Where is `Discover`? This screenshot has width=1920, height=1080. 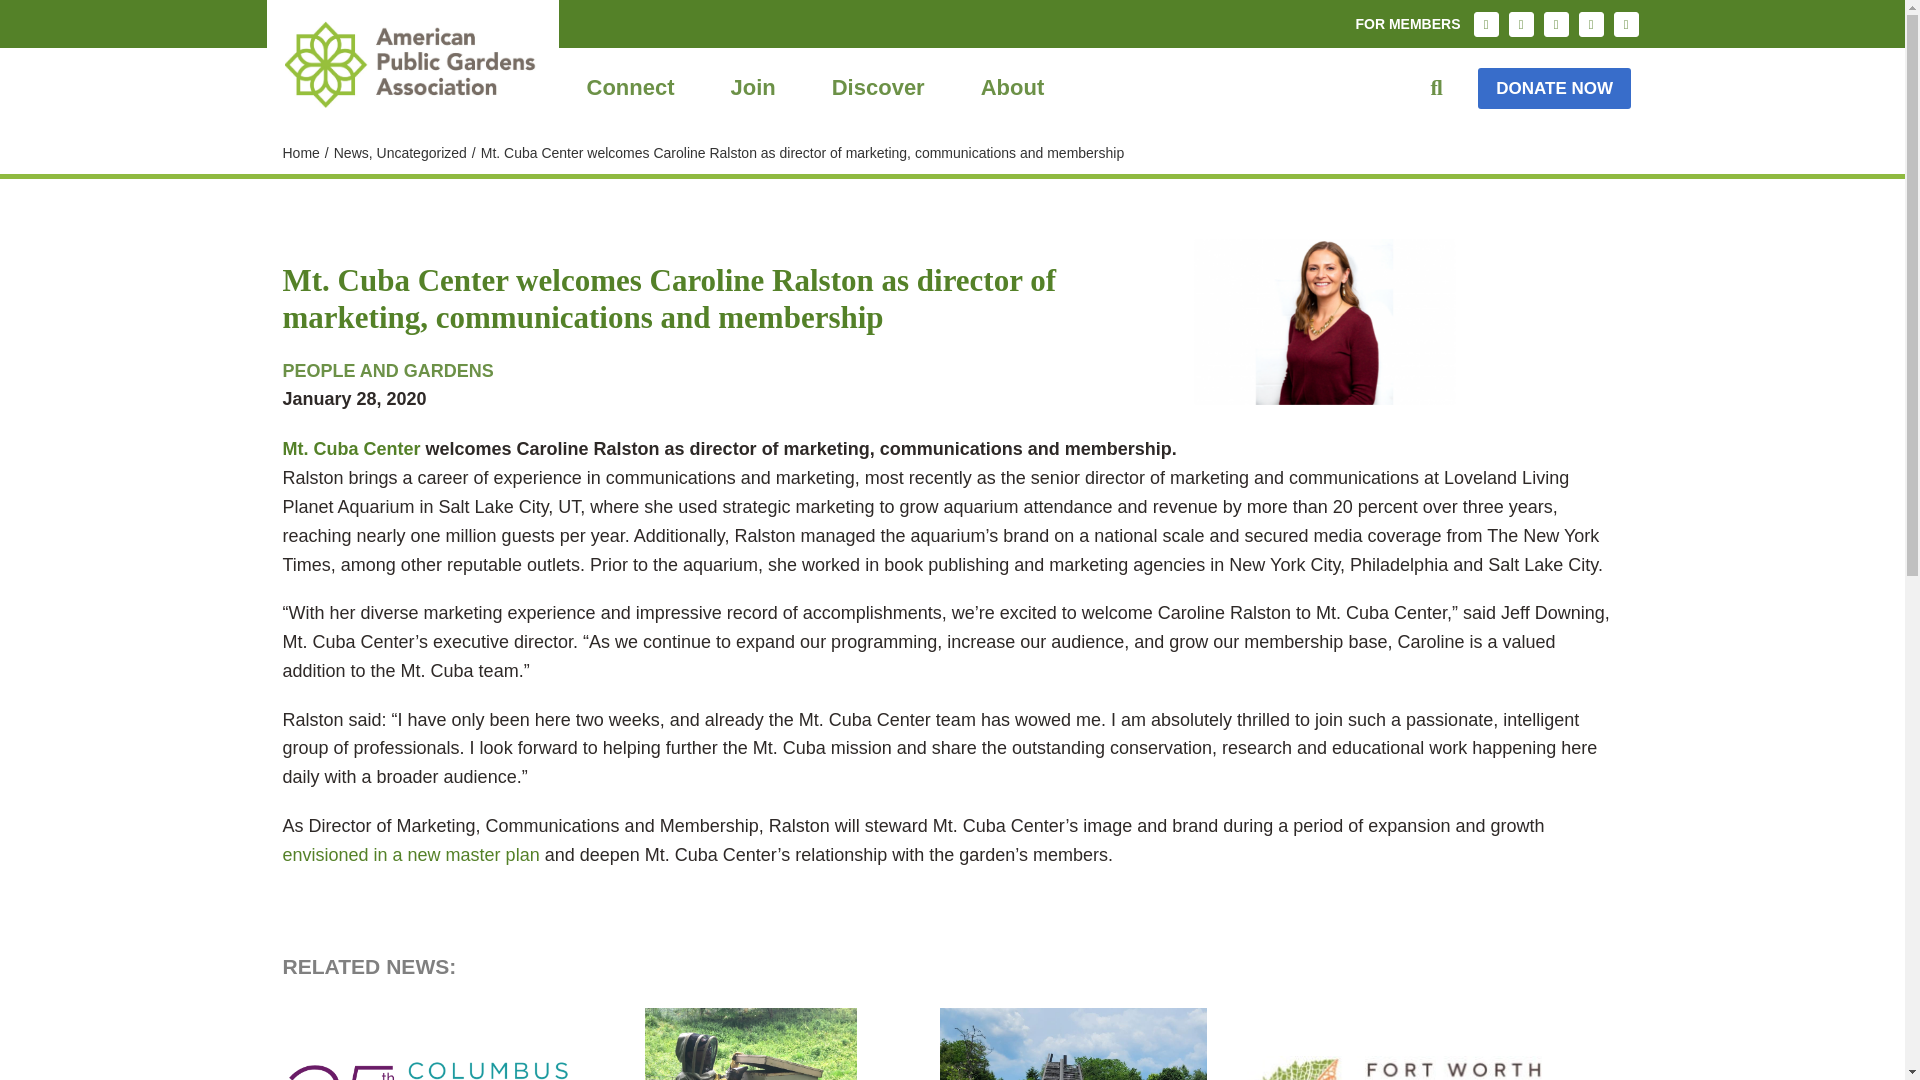 Discover is located at coordinates (878, 88).